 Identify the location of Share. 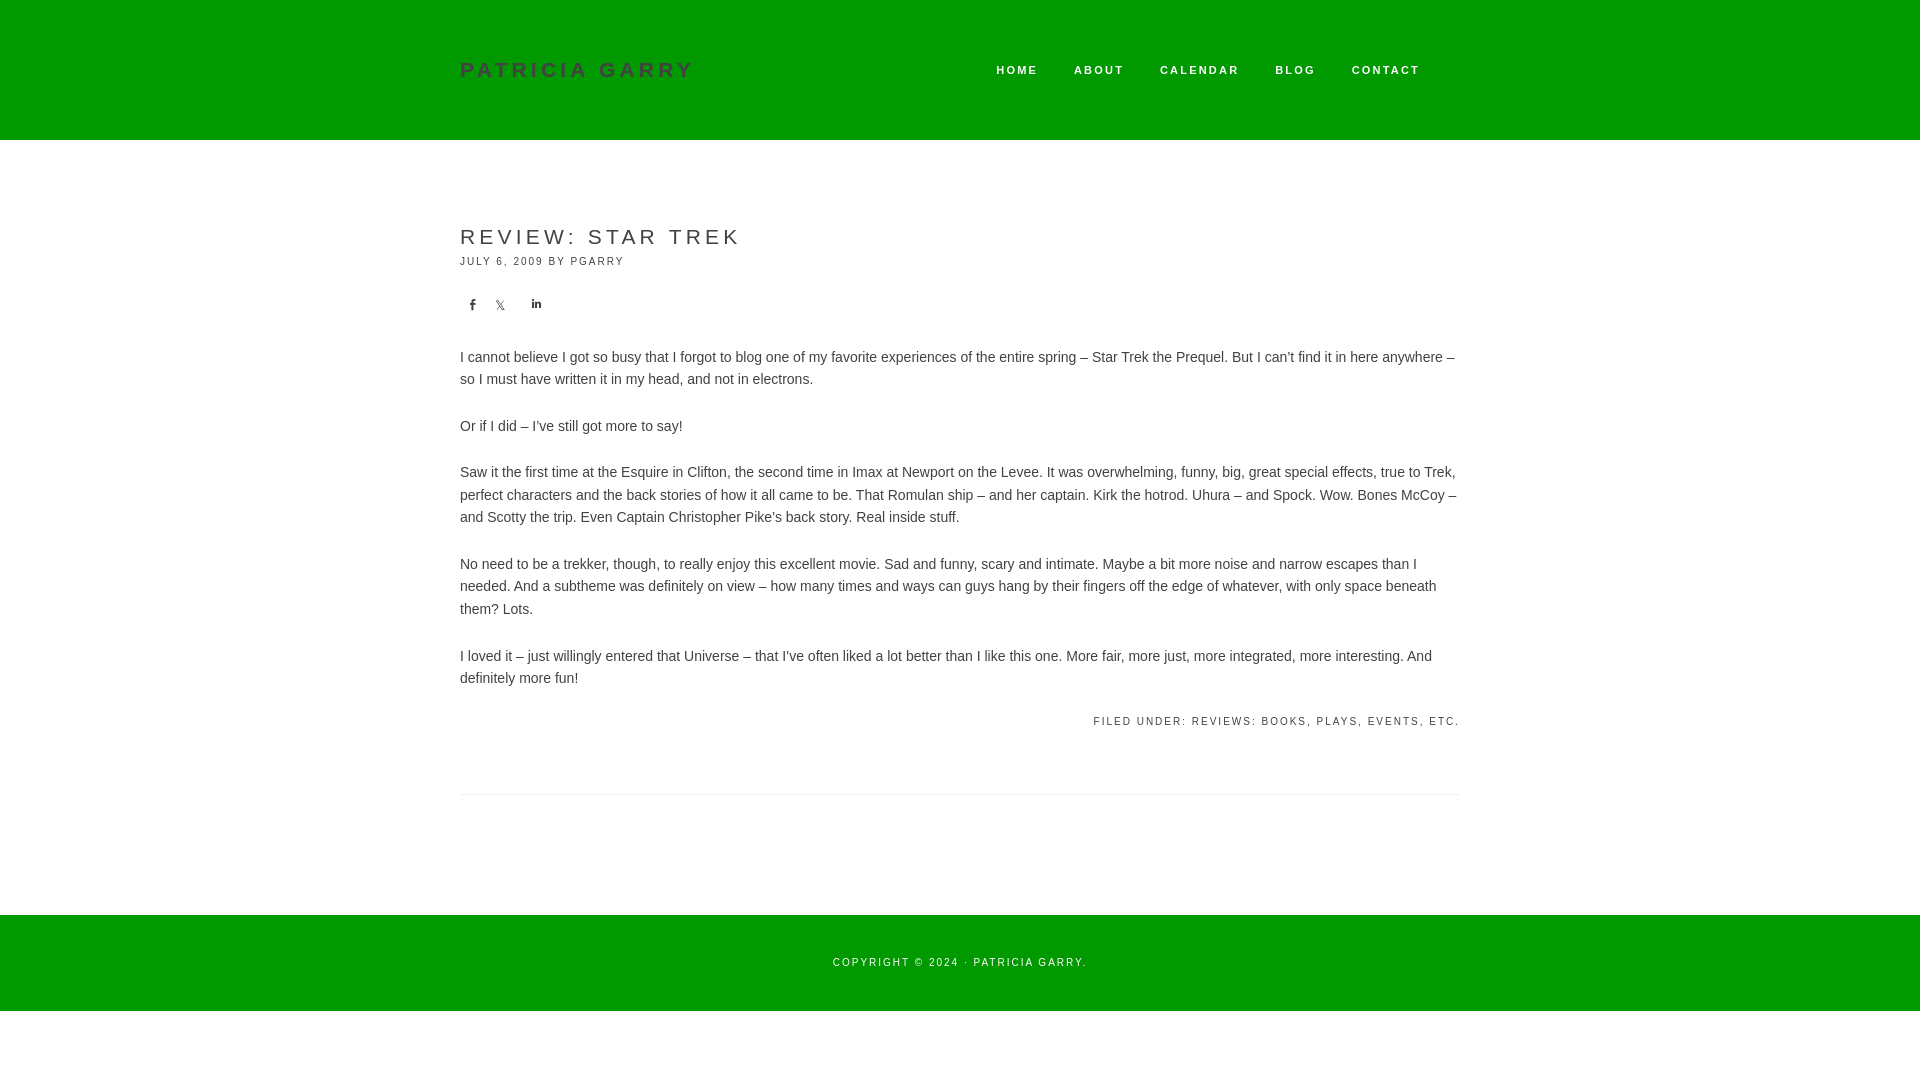
(534, 304).